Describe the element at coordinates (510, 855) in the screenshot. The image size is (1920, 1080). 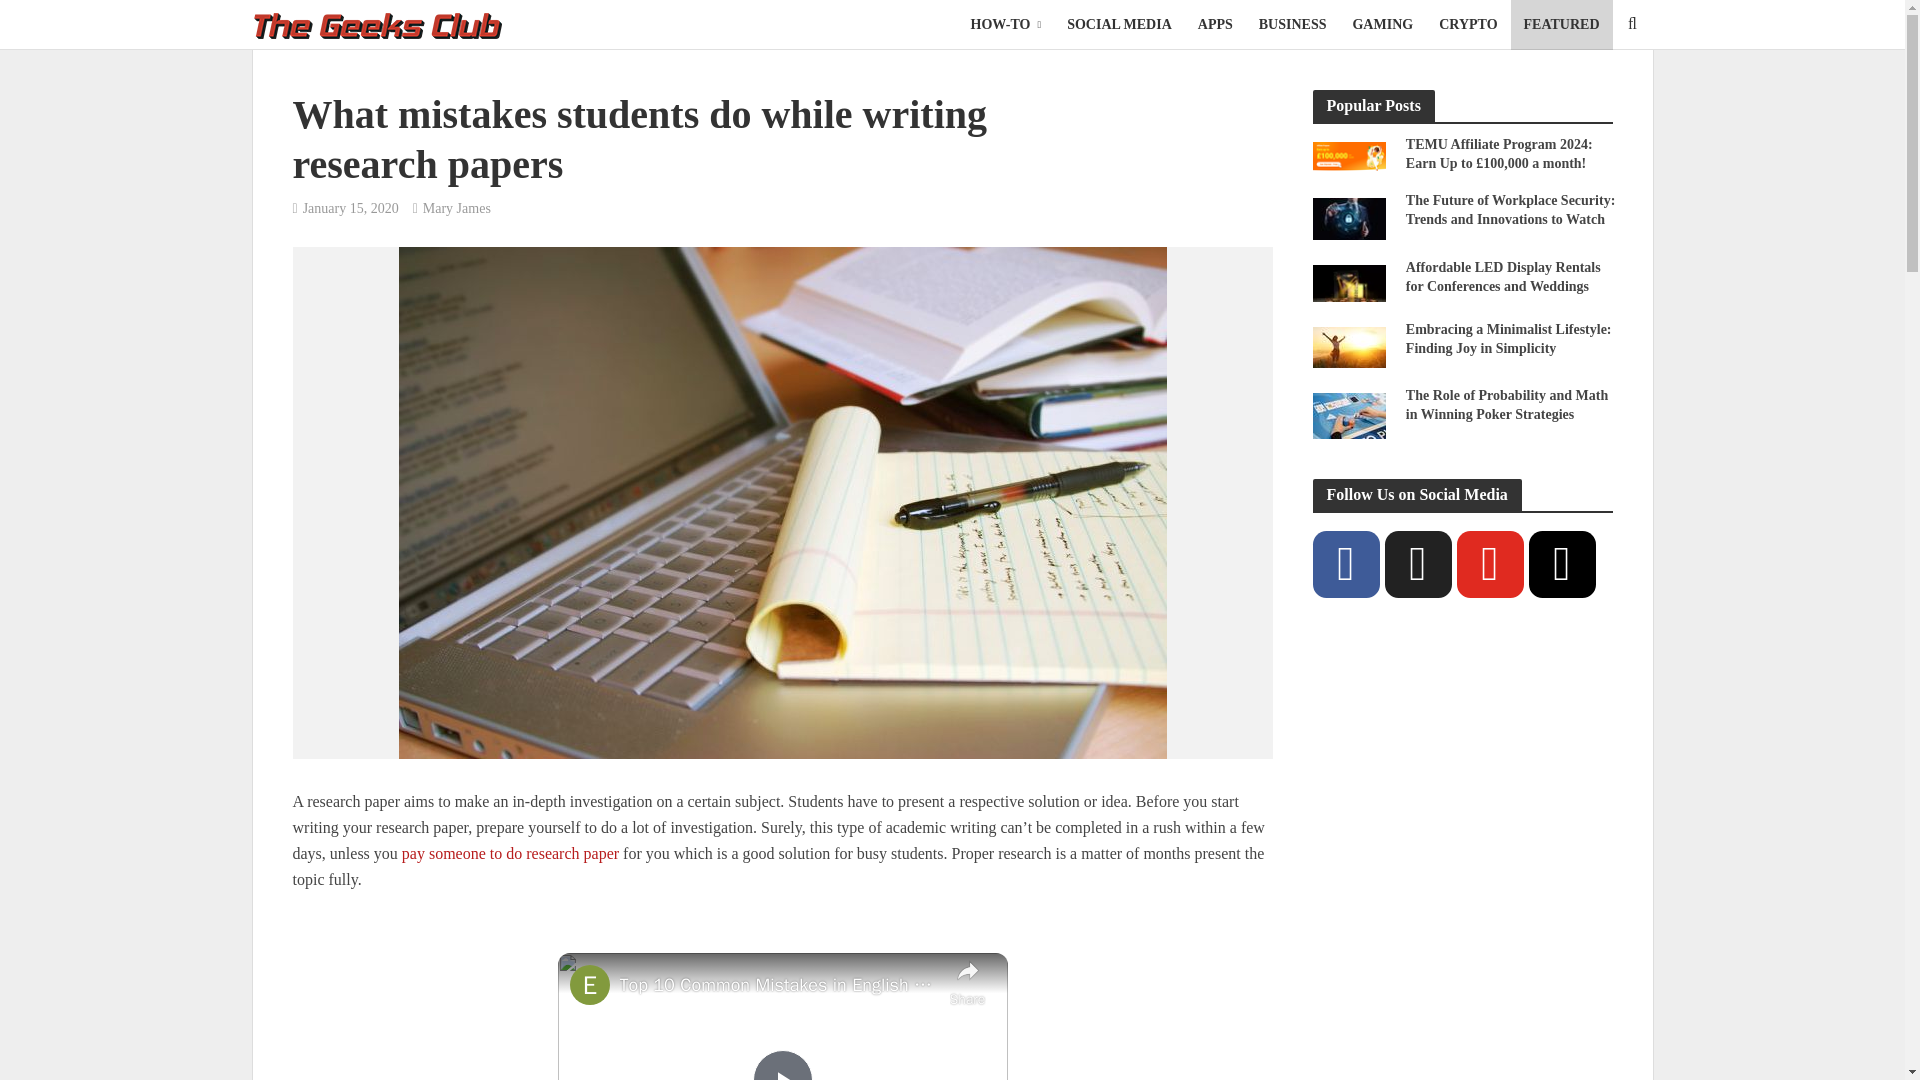
I see `pay someone to do research paper` at that location.